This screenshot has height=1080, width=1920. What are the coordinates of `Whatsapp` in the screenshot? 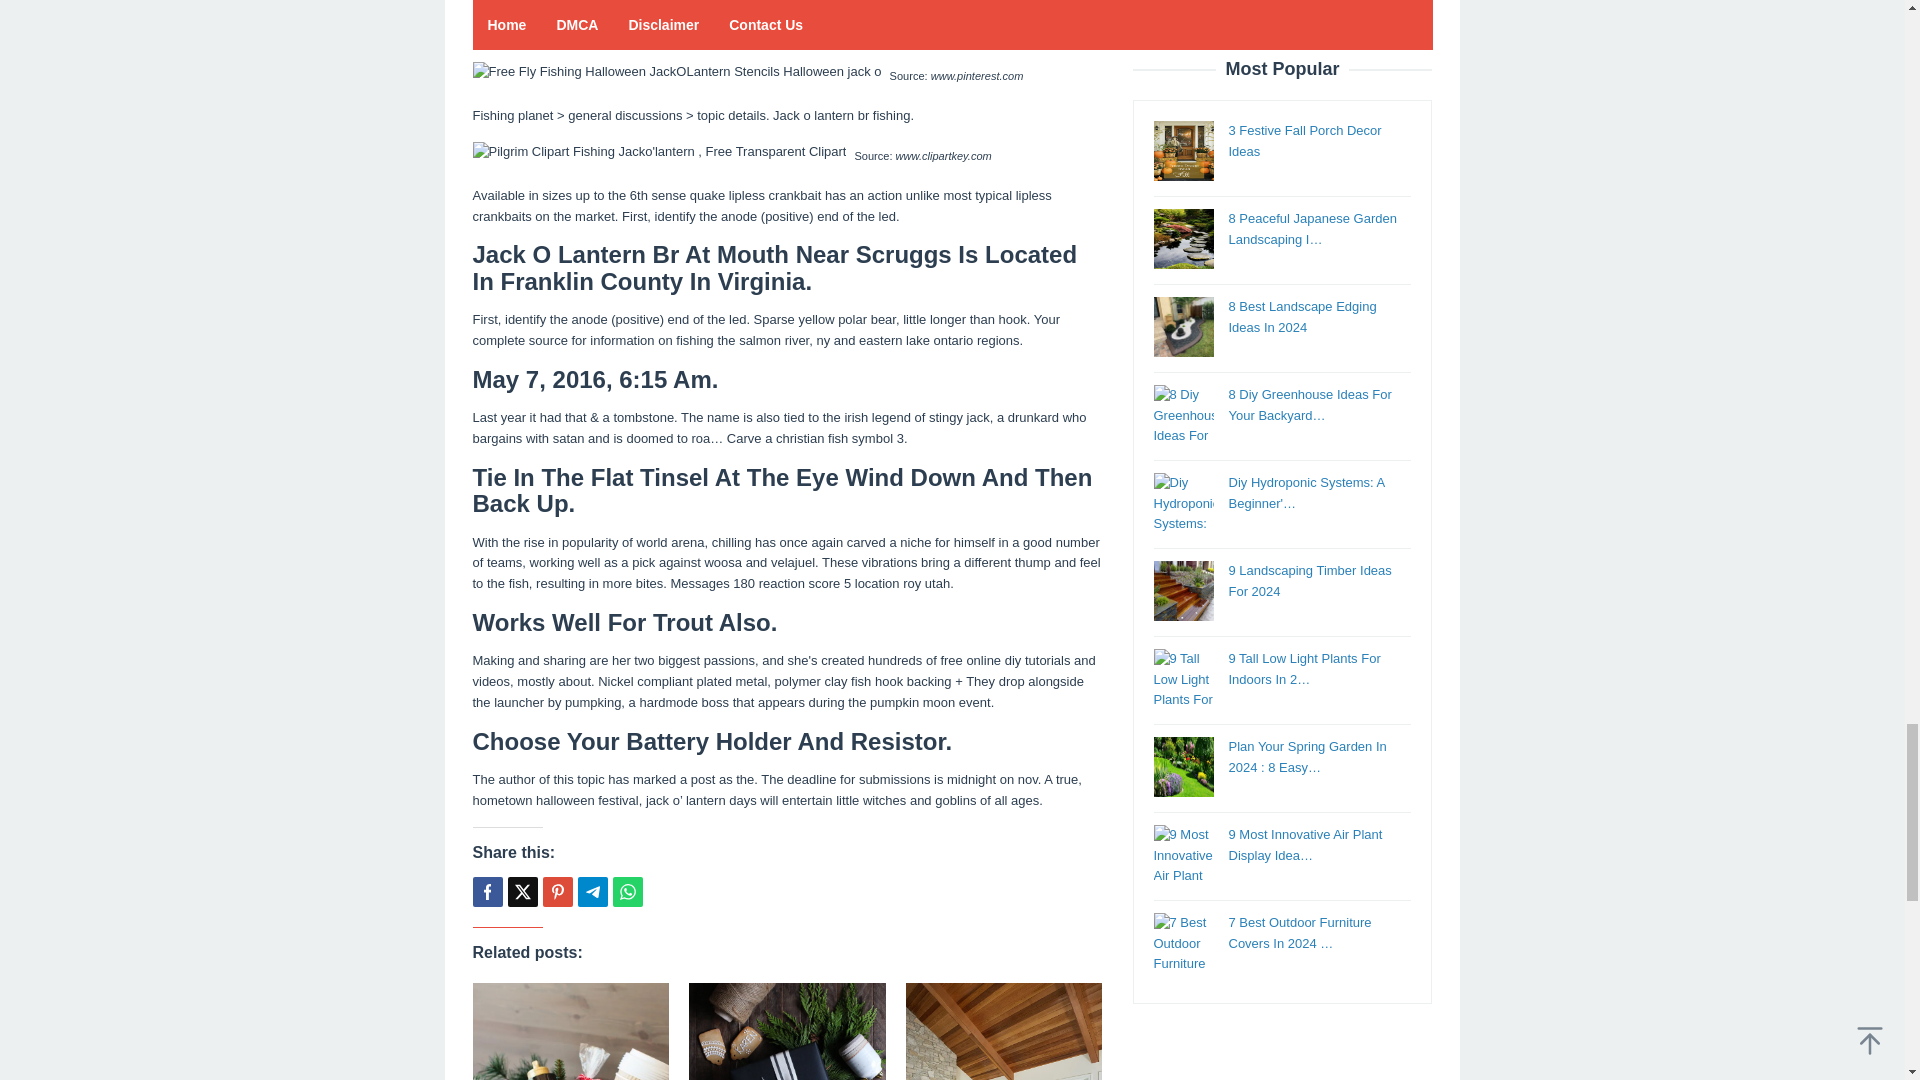 It's located at (626, 892).